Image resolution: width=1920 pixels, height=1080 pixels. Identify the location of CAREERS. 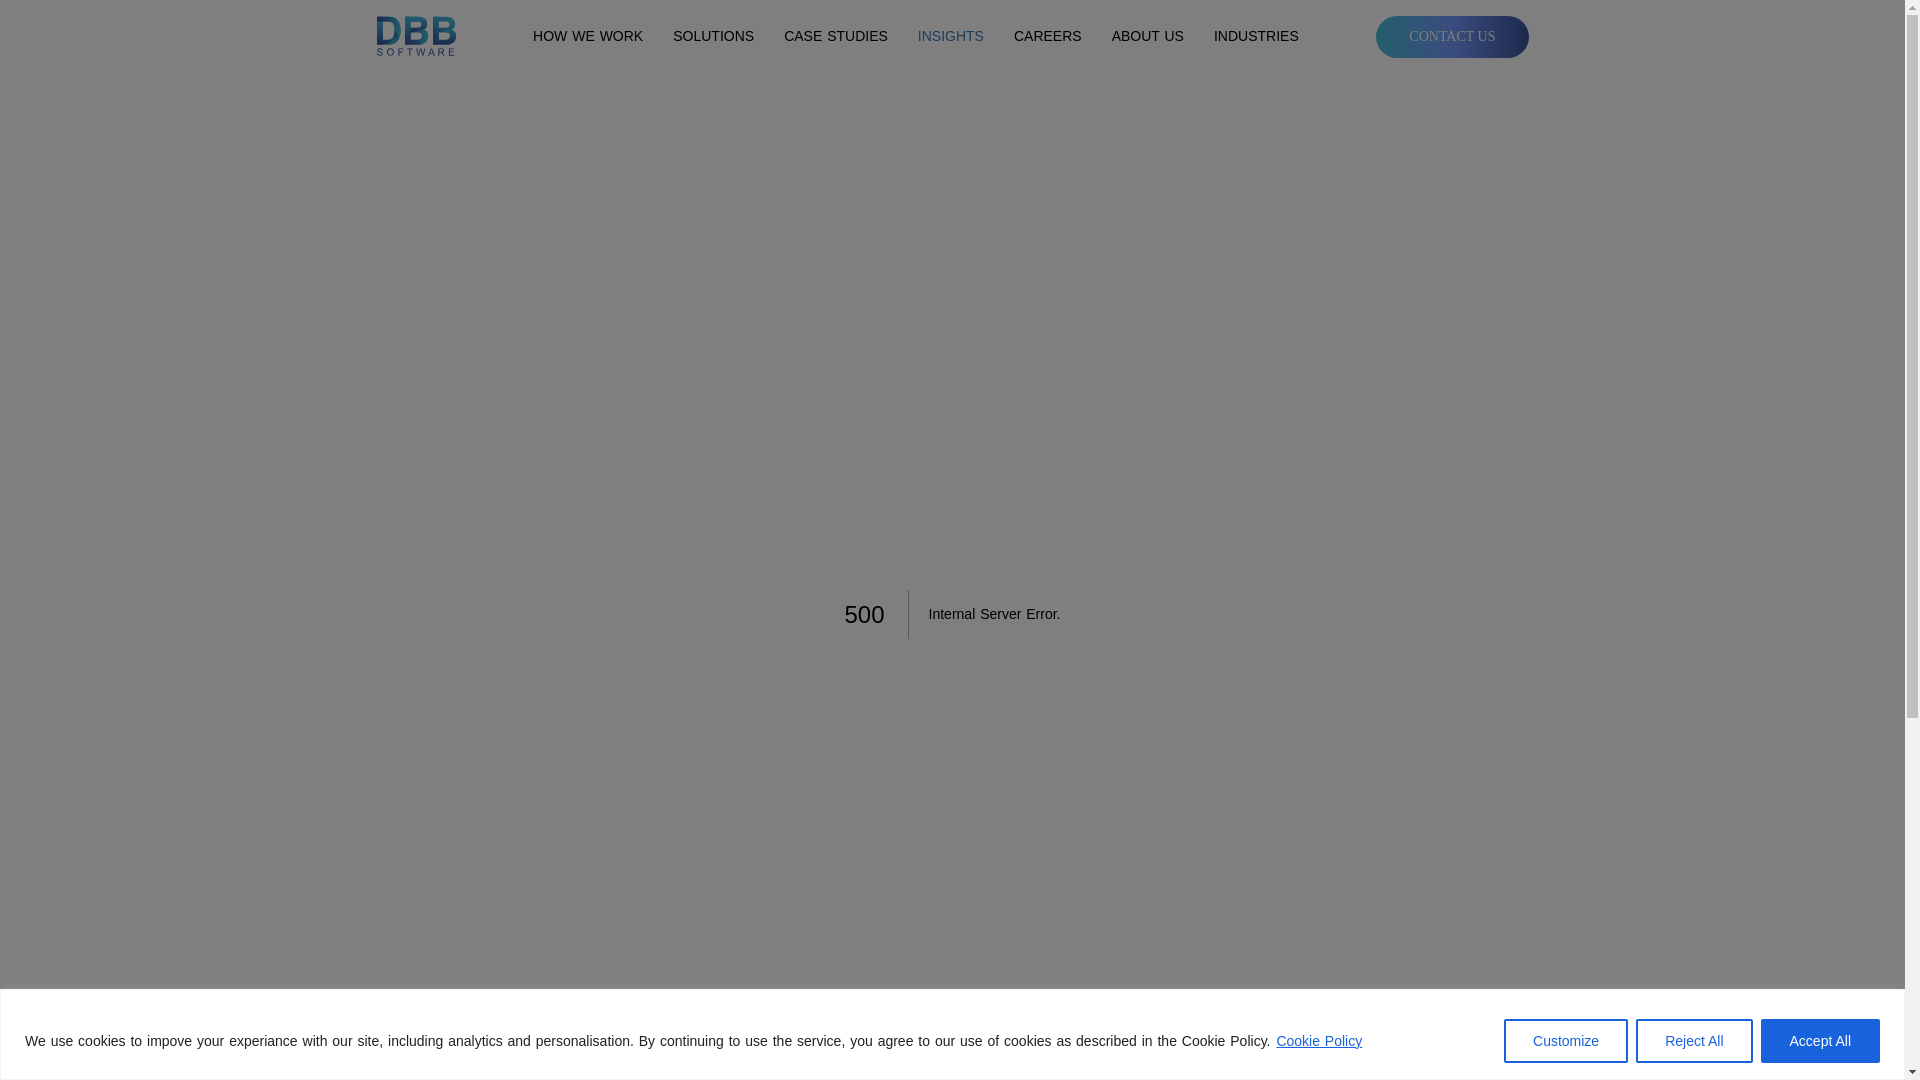
(1048, 37).